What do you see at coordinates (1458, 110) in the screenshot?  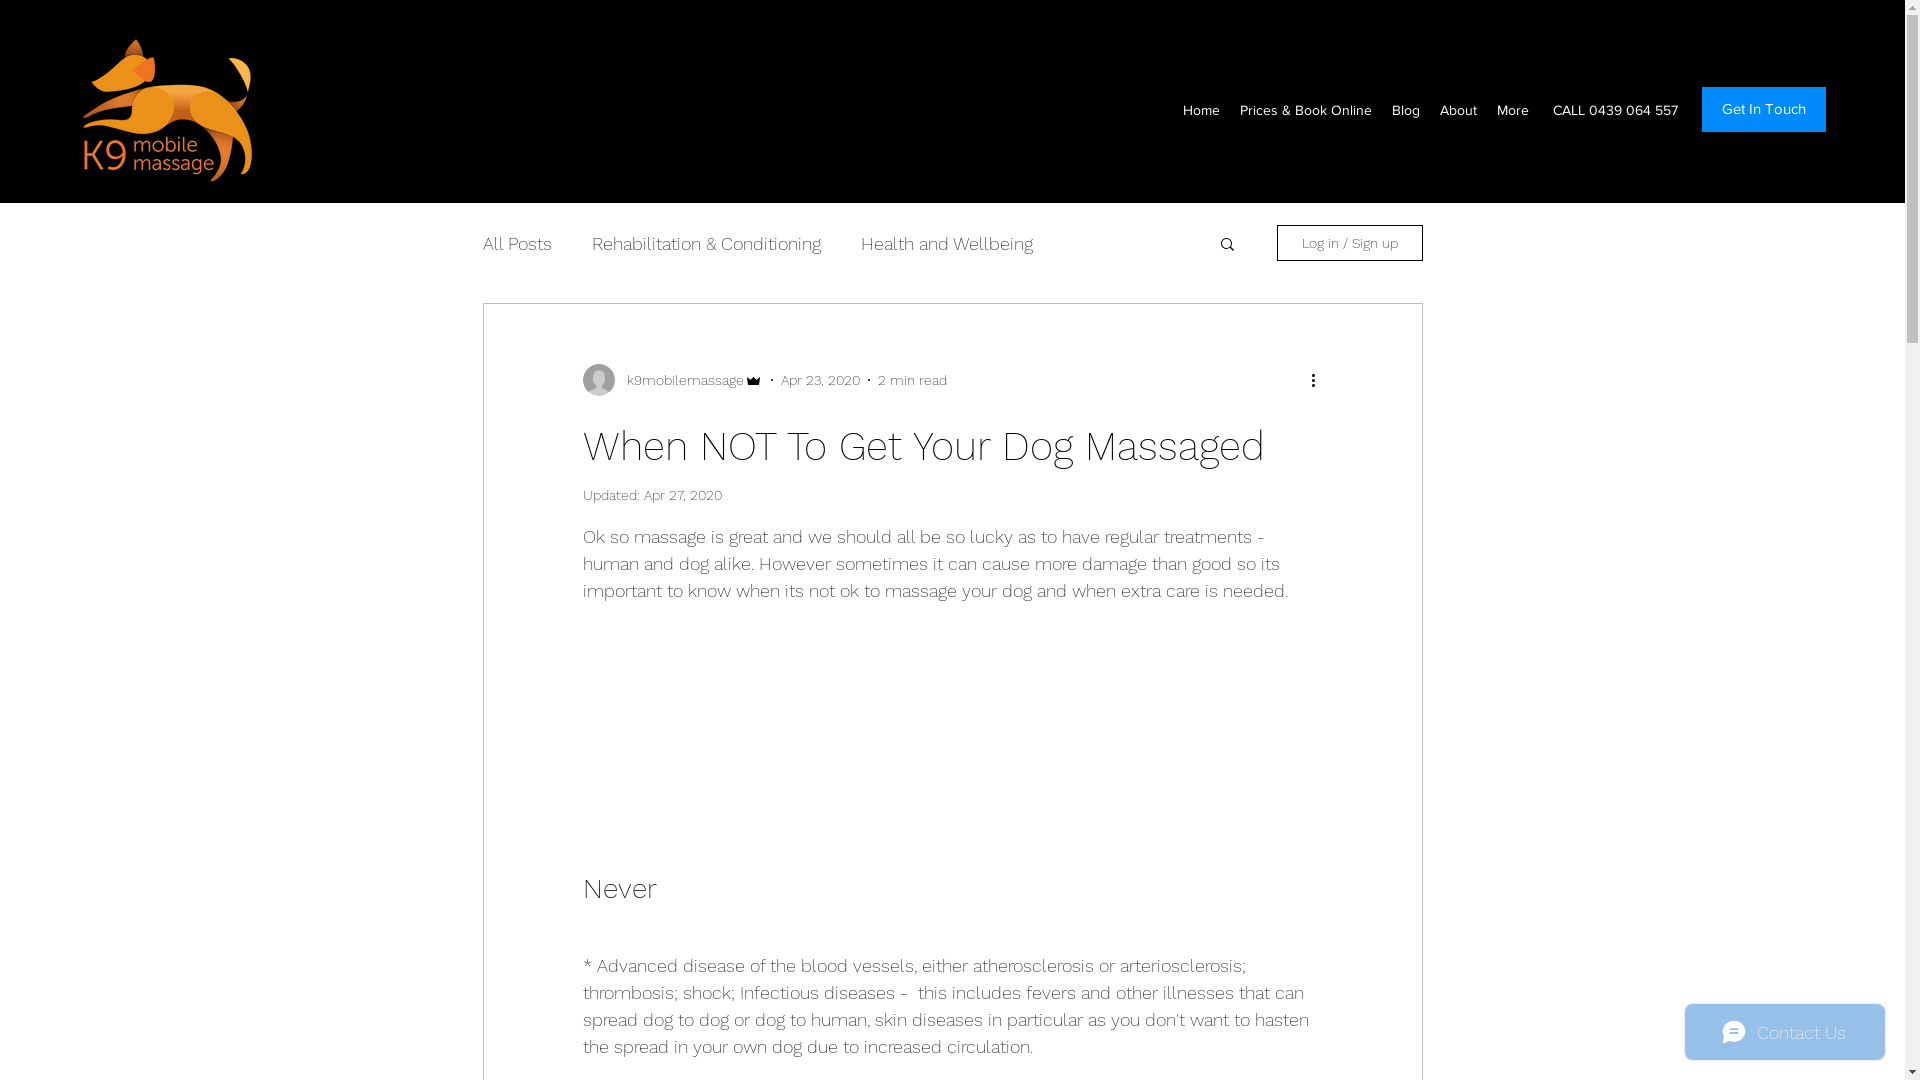 I see `About` at bounding box center [1458, 110].